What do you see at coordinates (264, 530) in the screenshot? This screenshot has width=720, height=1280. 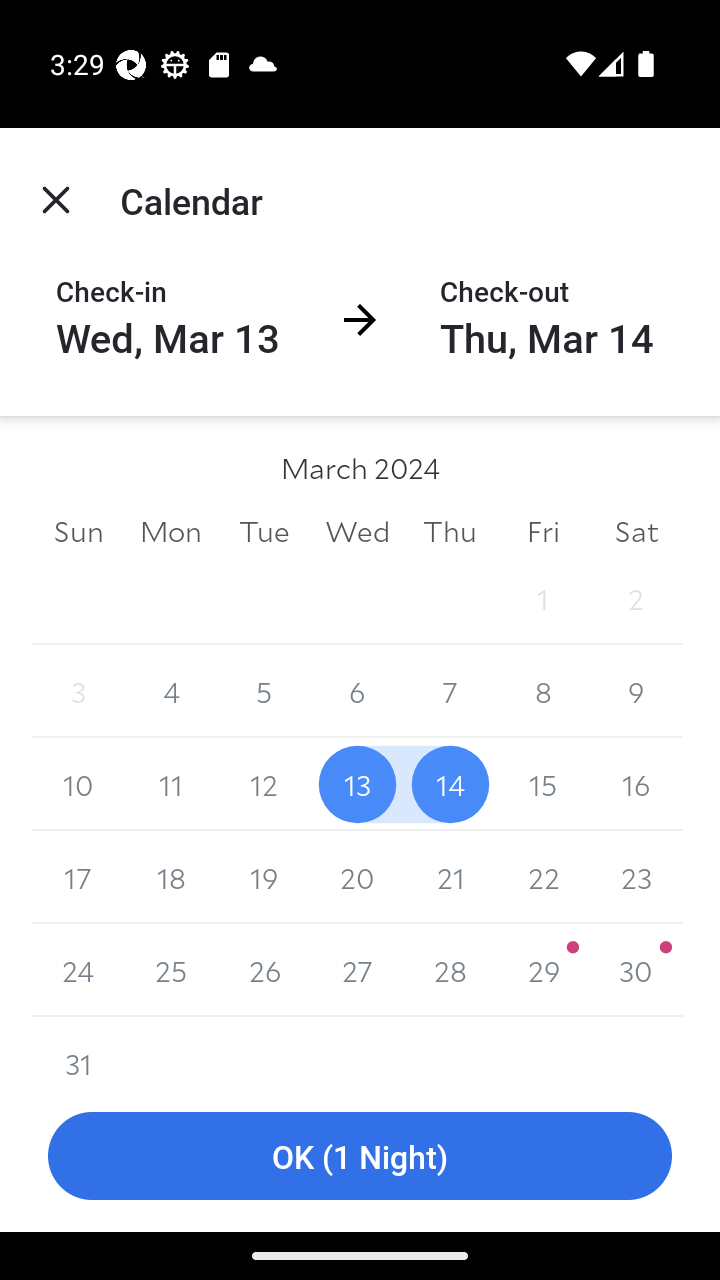 I see `Tue` at bounding box center [264, 530].